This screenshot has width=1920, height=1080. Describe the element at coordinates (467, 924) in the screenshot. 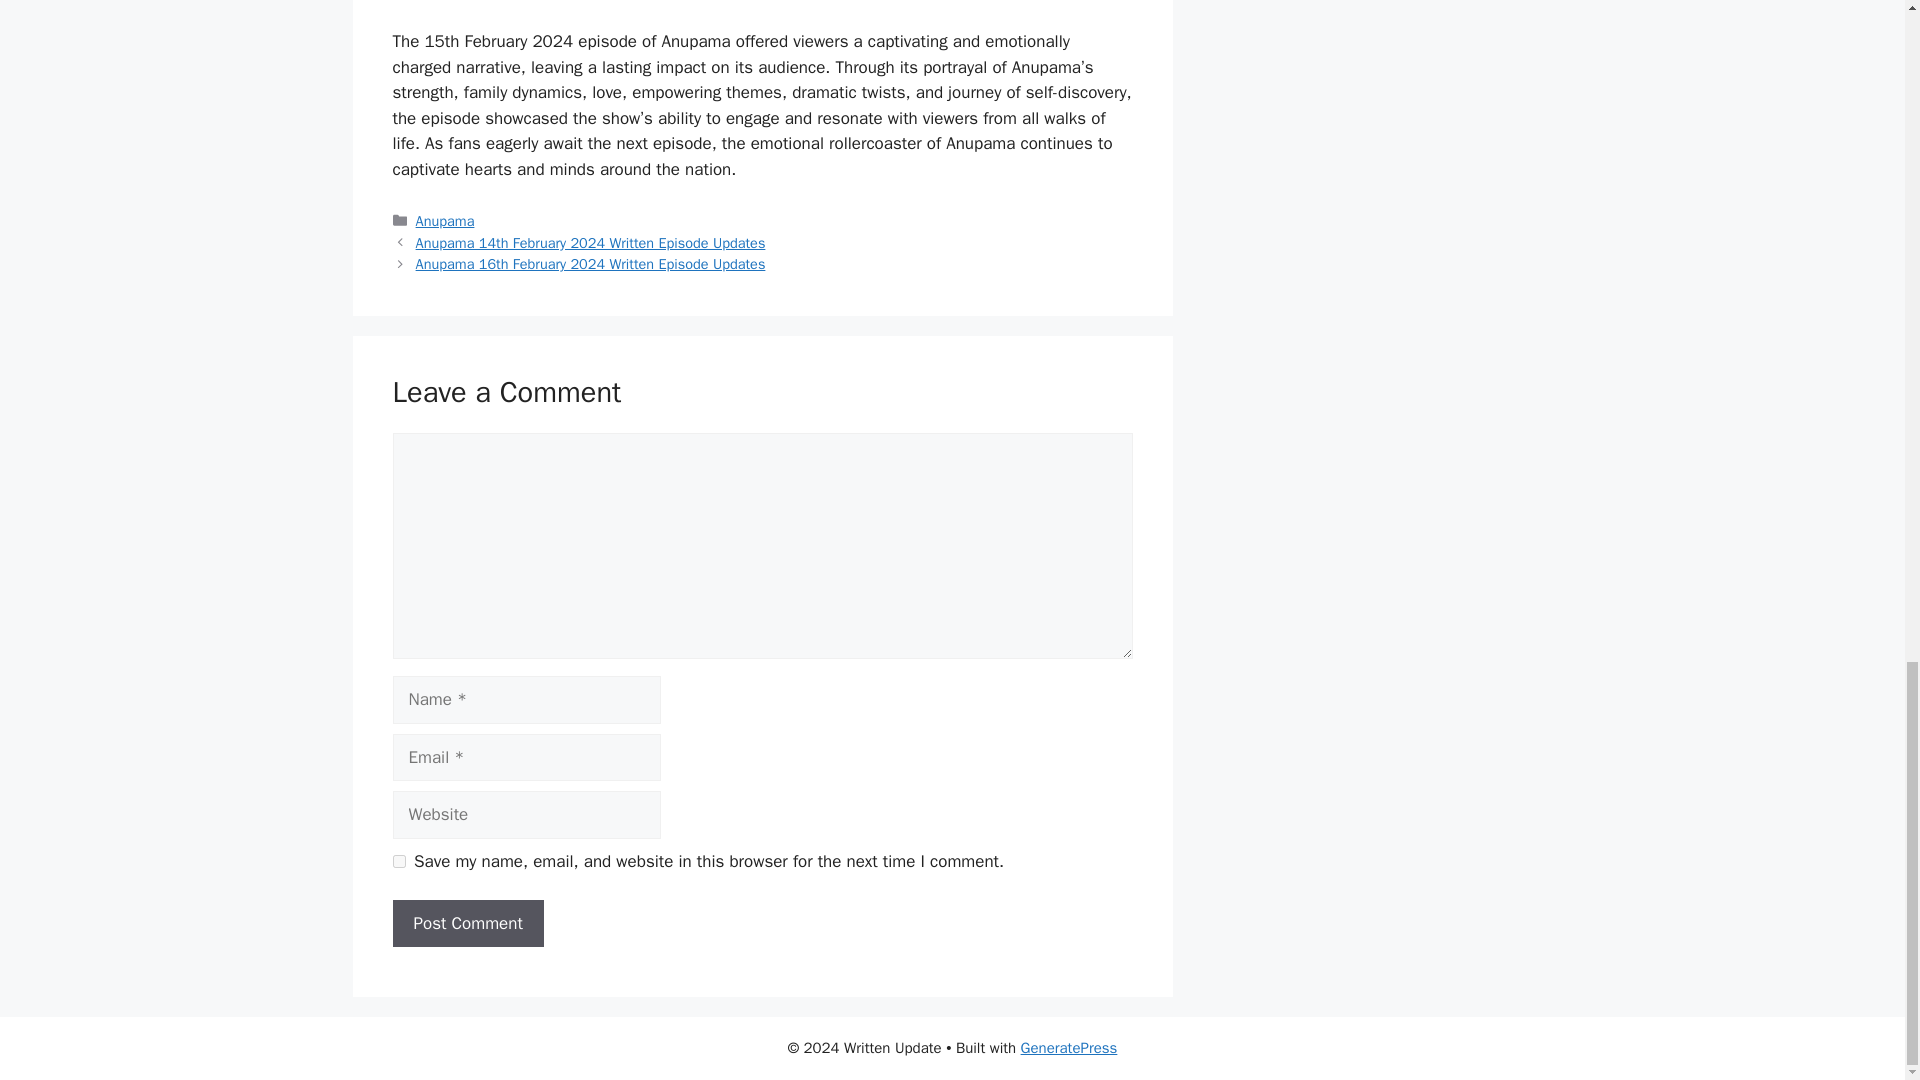

I see `Post Comment` at that location.